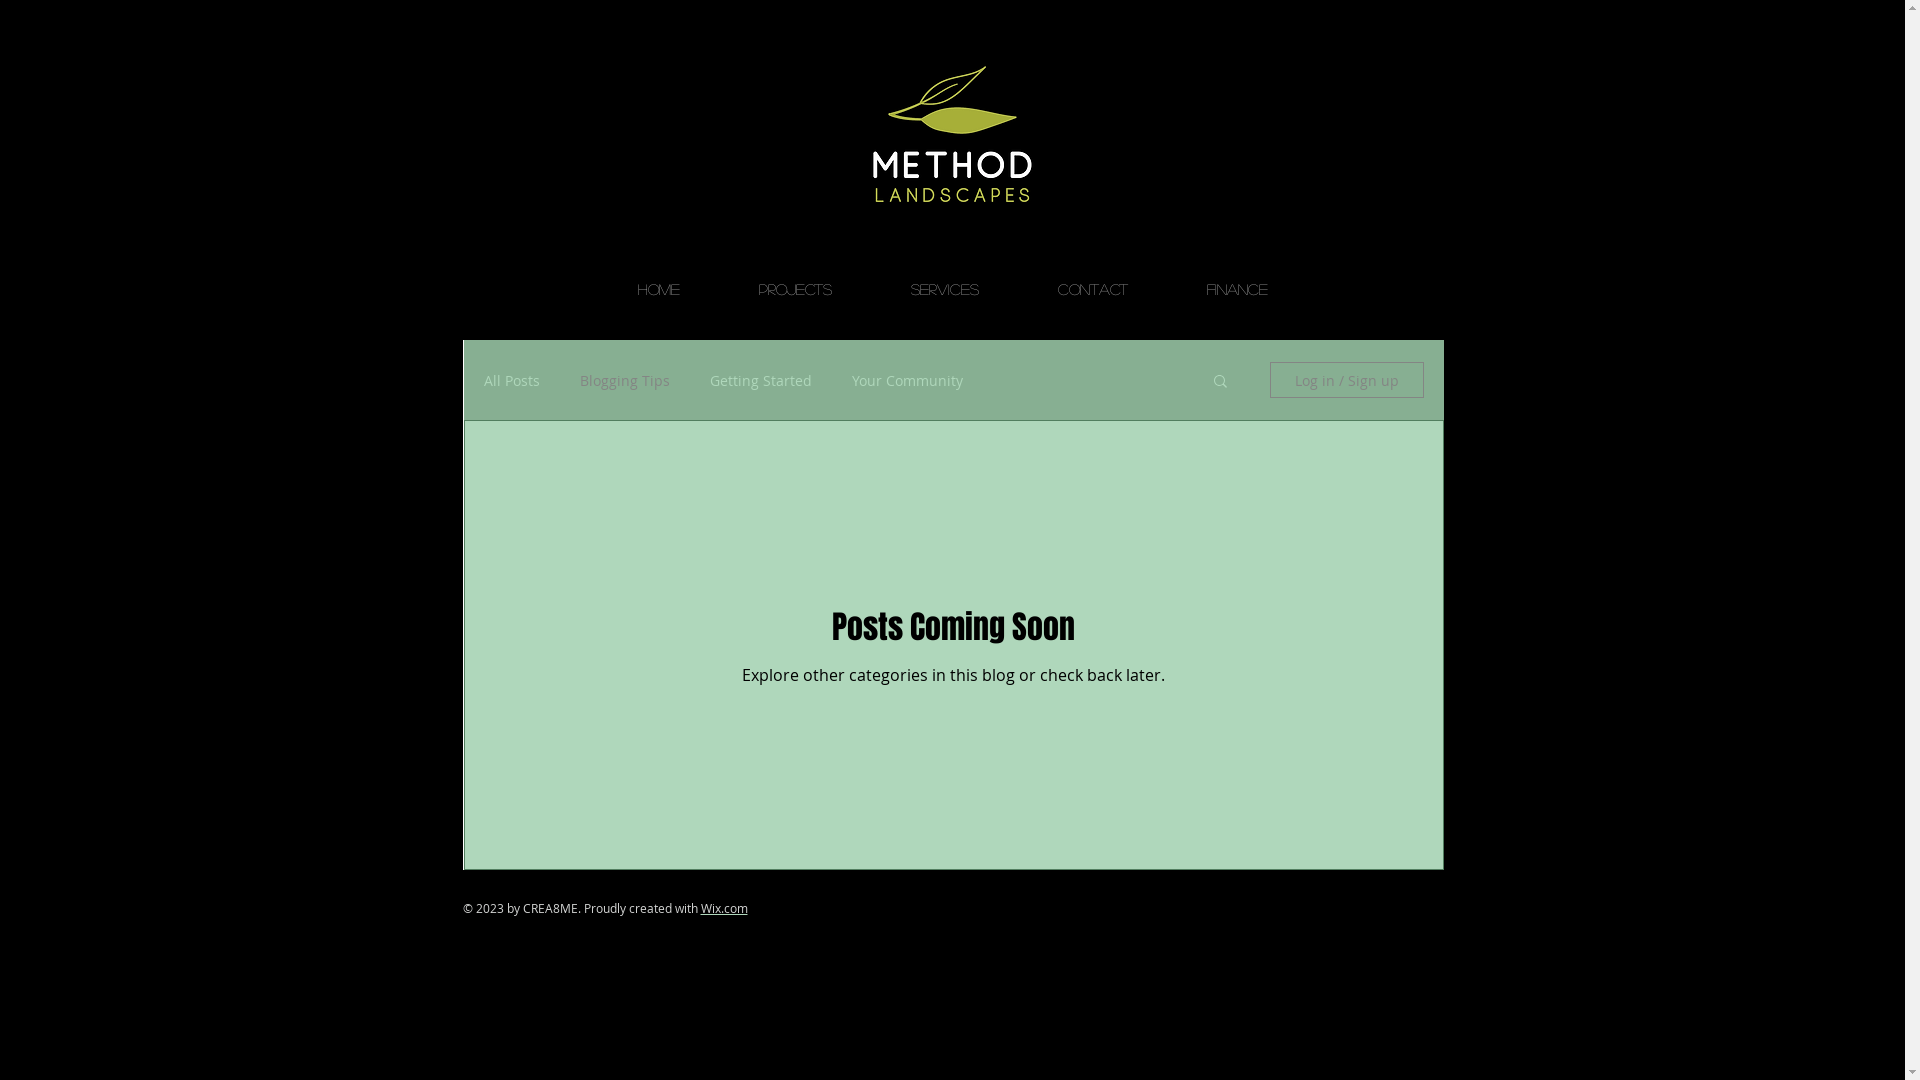 Image resolution: width=1920 pixels, height=1080 pixels. I want to click on HOME, so click(658, 289).